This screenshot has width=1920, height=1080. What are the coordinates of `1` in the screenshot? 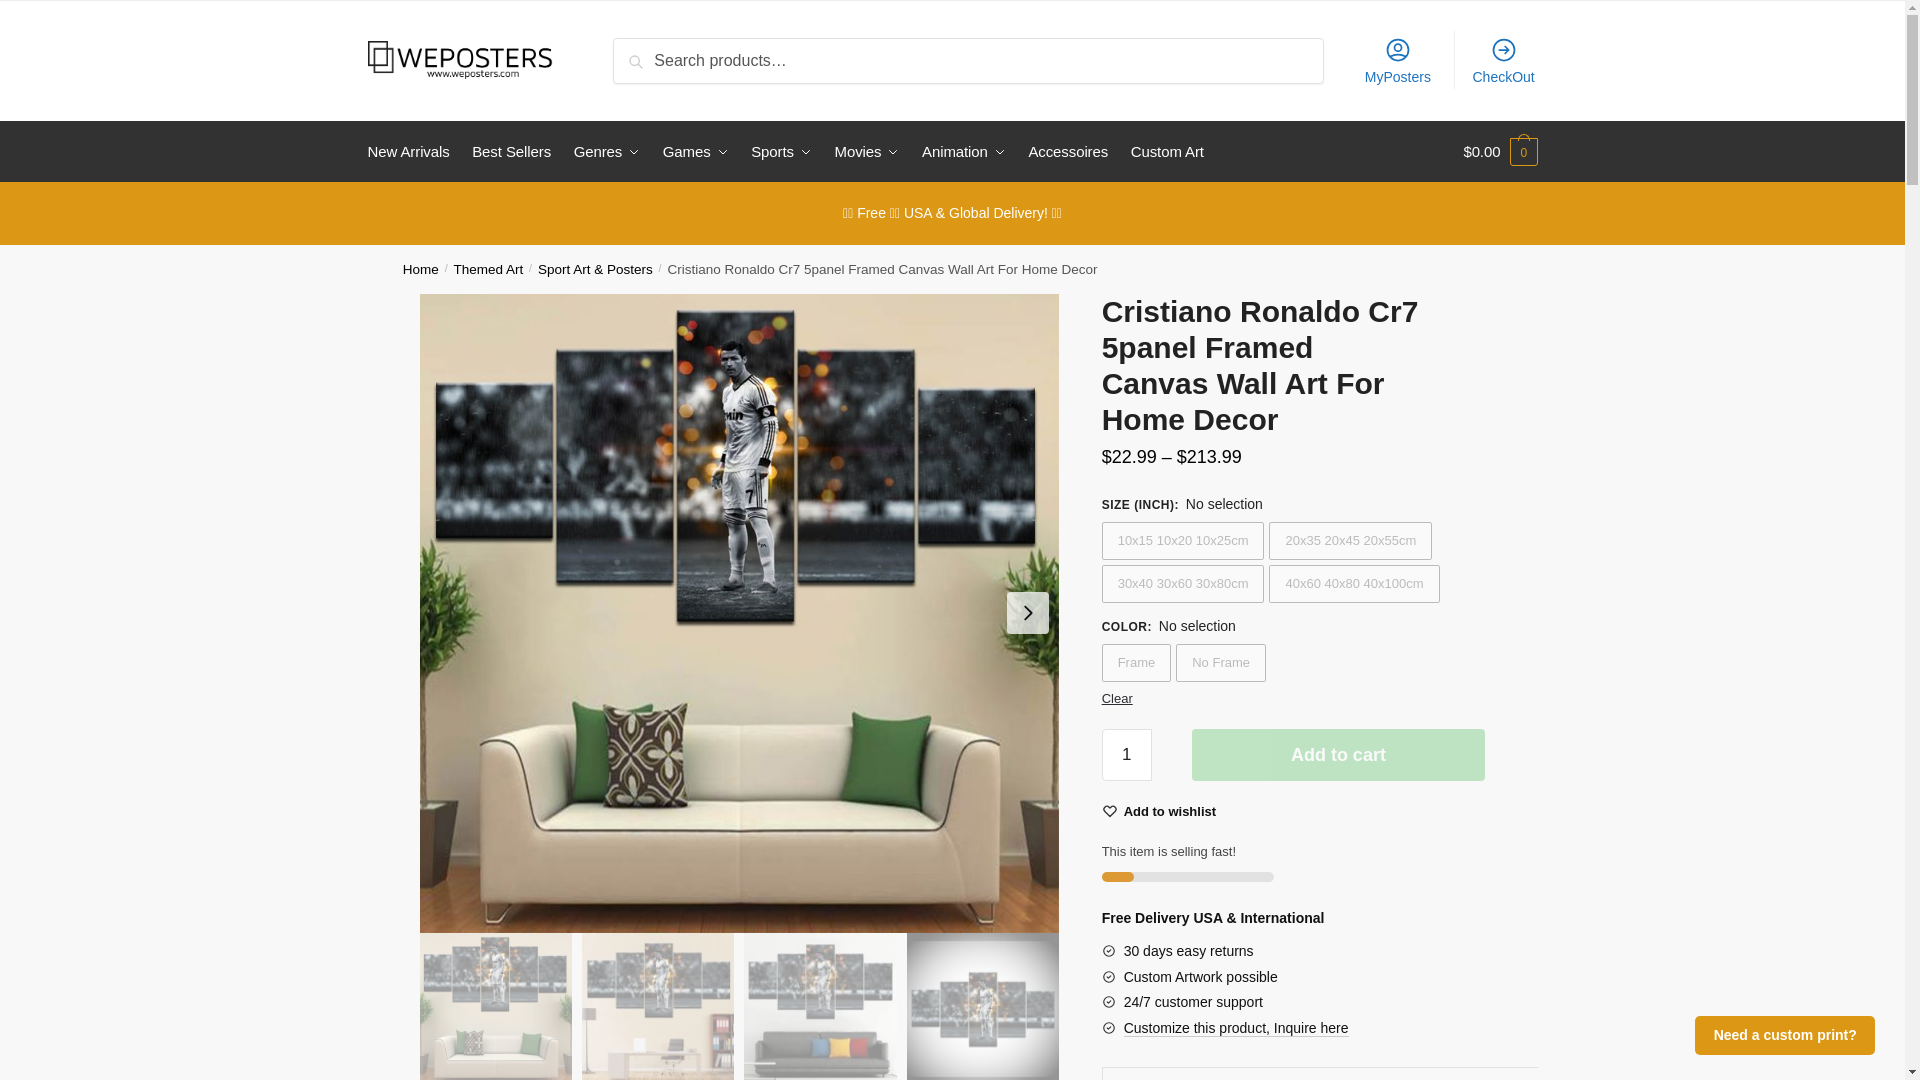 It's located at (1127, 754).